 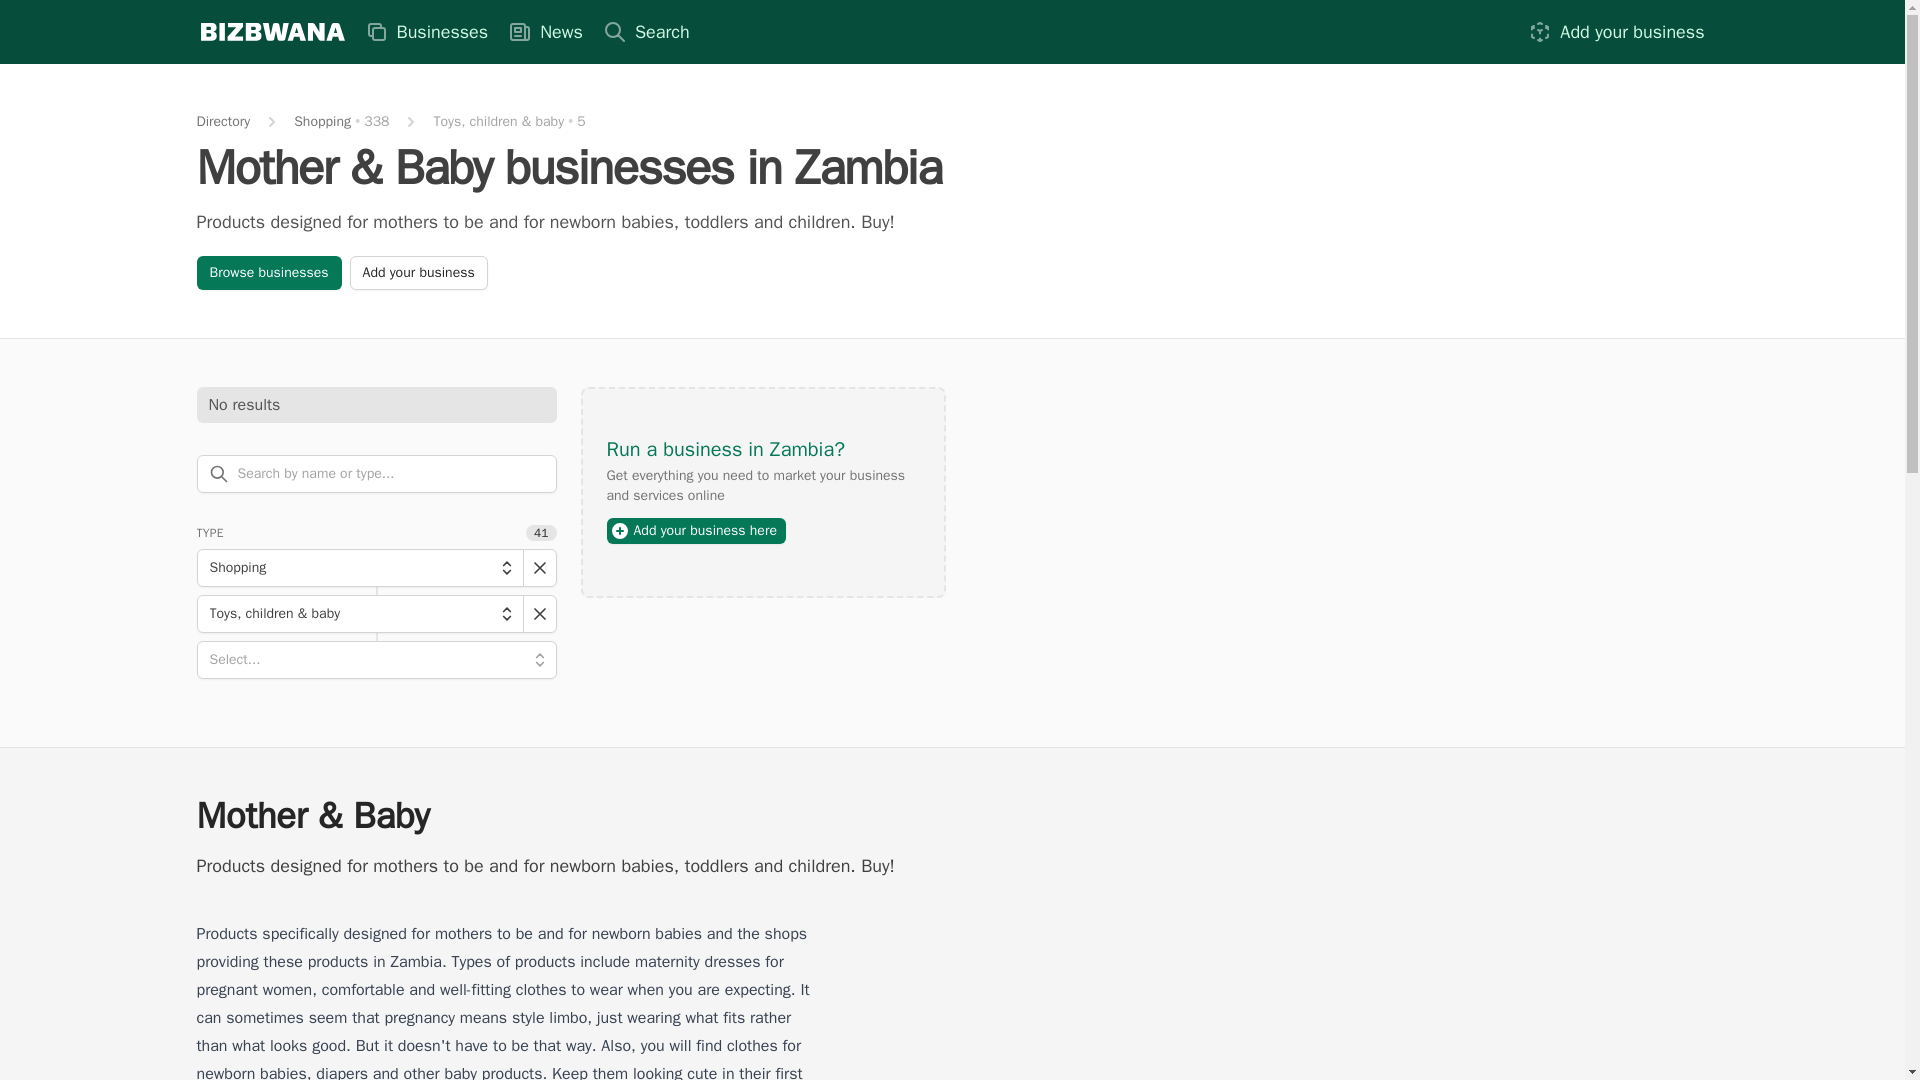 What do you see at coordinates (376, 660) in the screenshot?
I see `Select...` at bounding box center [376, 660].